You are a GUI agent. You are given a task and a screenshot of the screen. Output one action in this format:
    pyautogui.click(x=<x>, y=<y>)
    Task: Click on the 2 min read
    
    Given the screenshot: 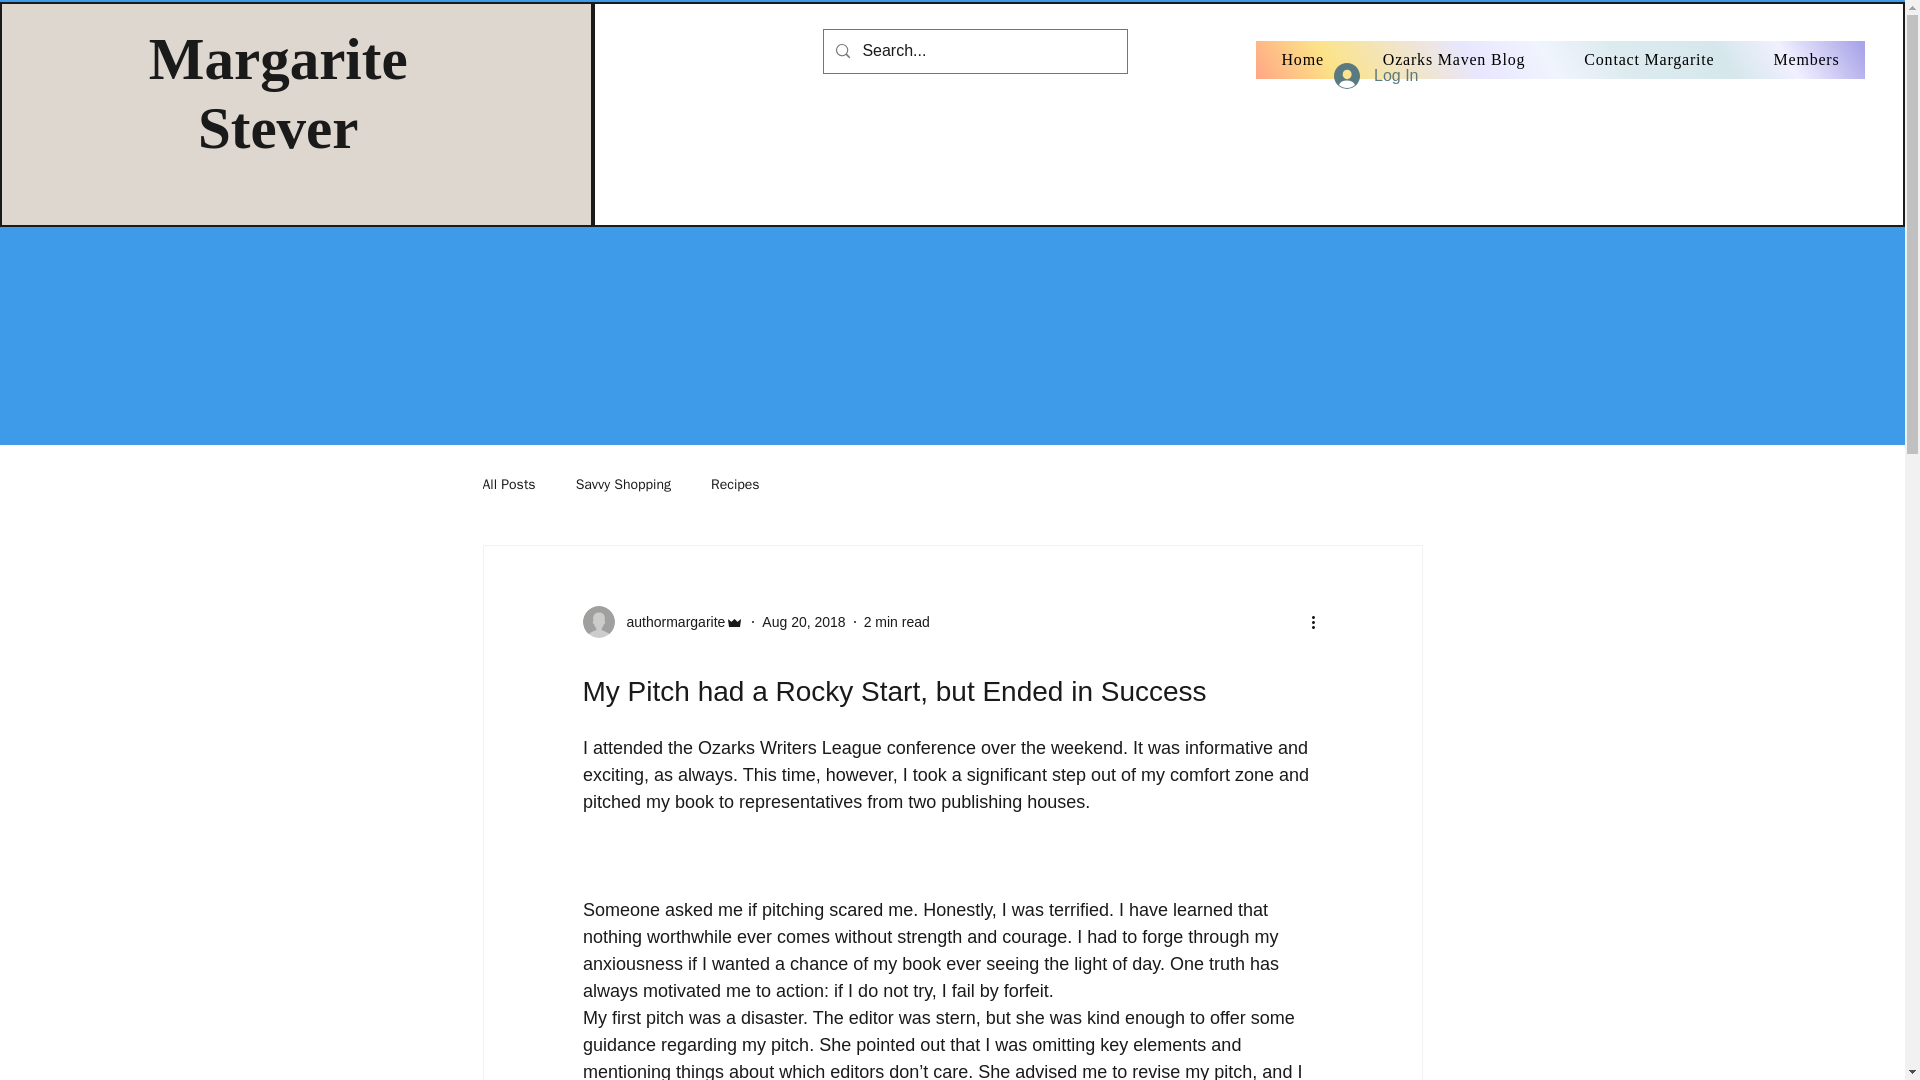 What is the action you would take?
    pyautogui.click(x=896, y=622)
    